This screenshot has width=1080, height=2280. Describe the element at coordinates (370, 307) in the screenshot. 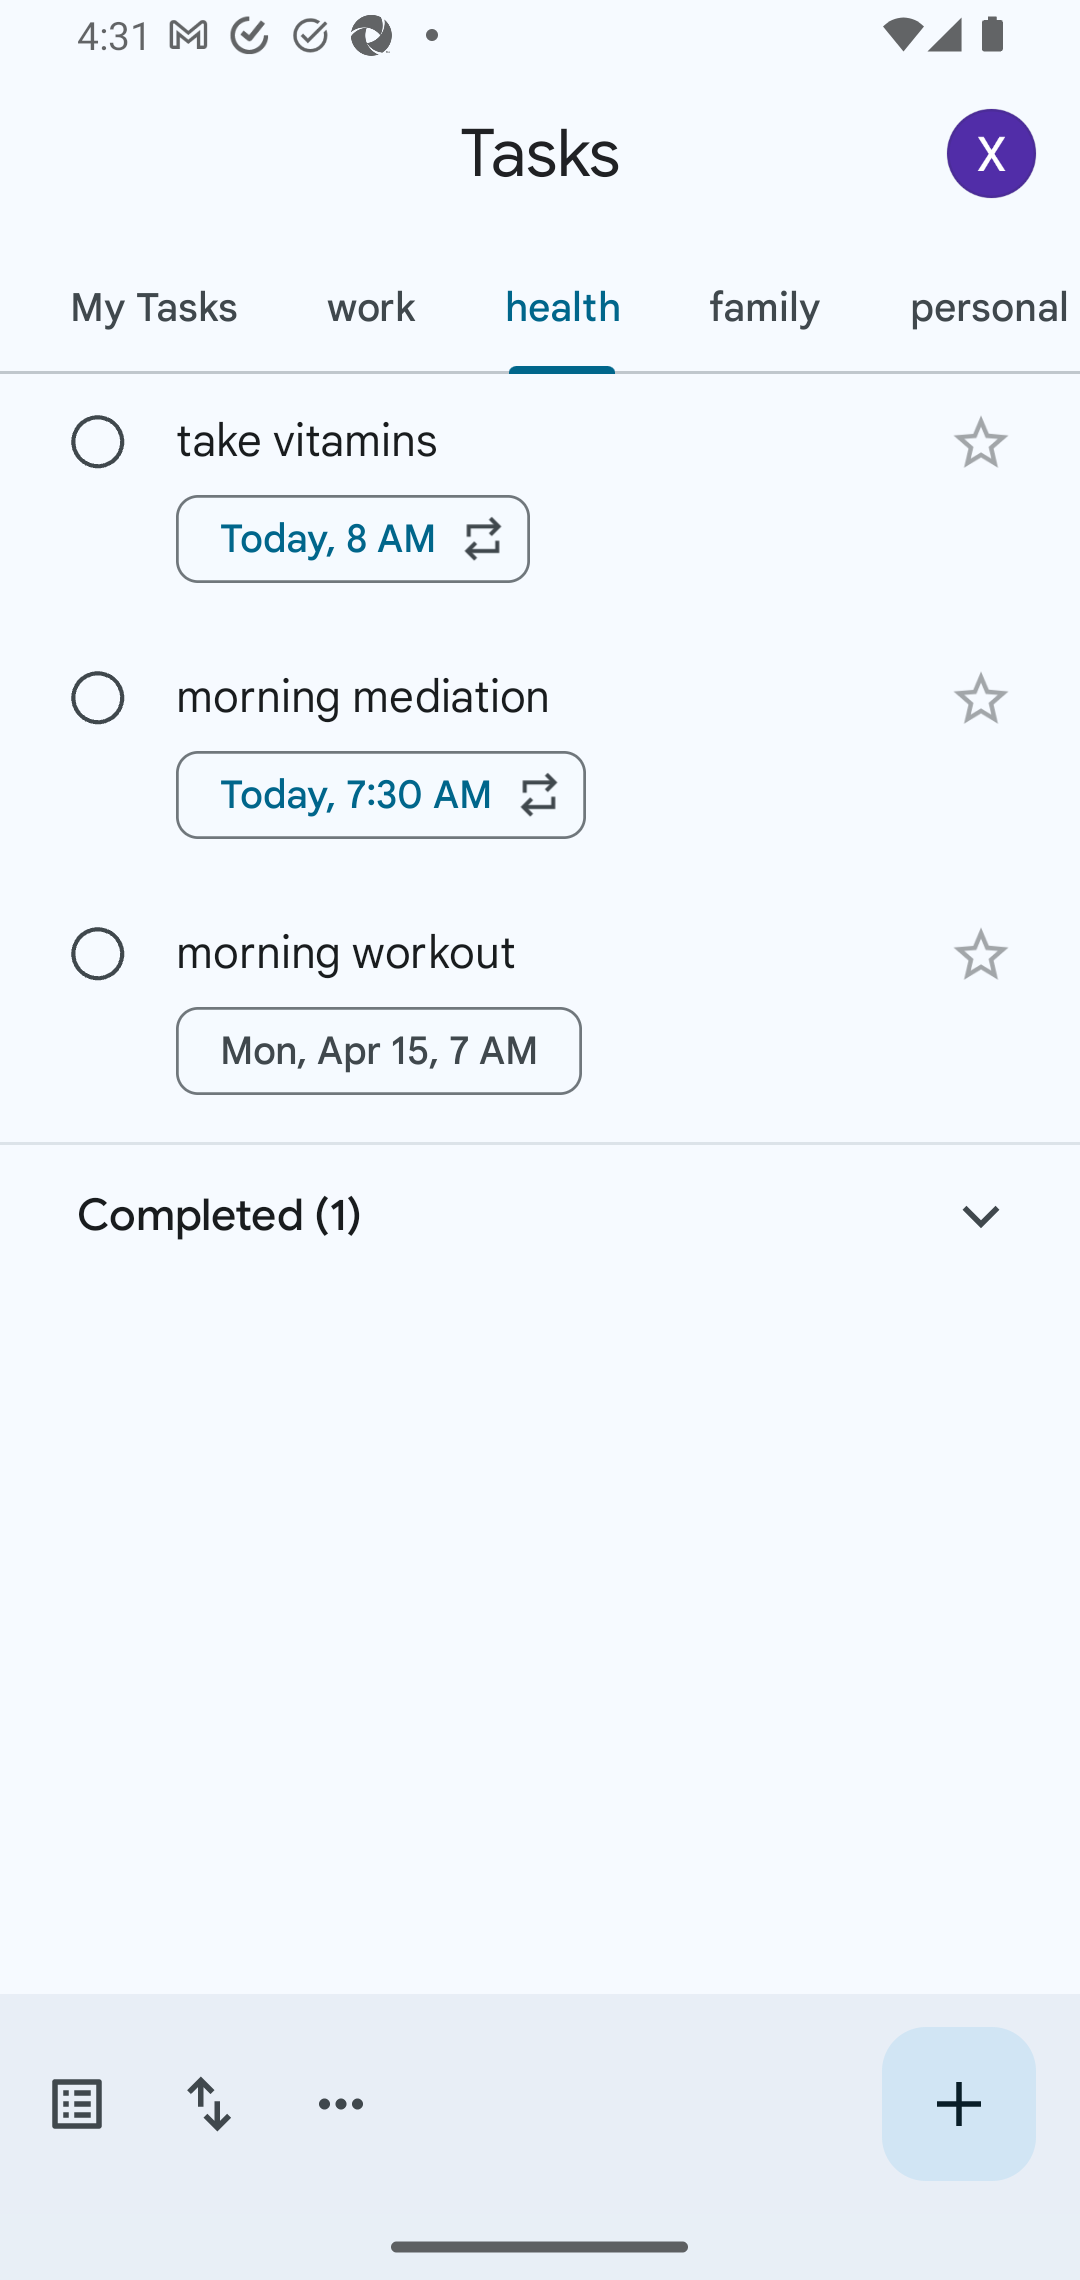

I see `work` at that location.